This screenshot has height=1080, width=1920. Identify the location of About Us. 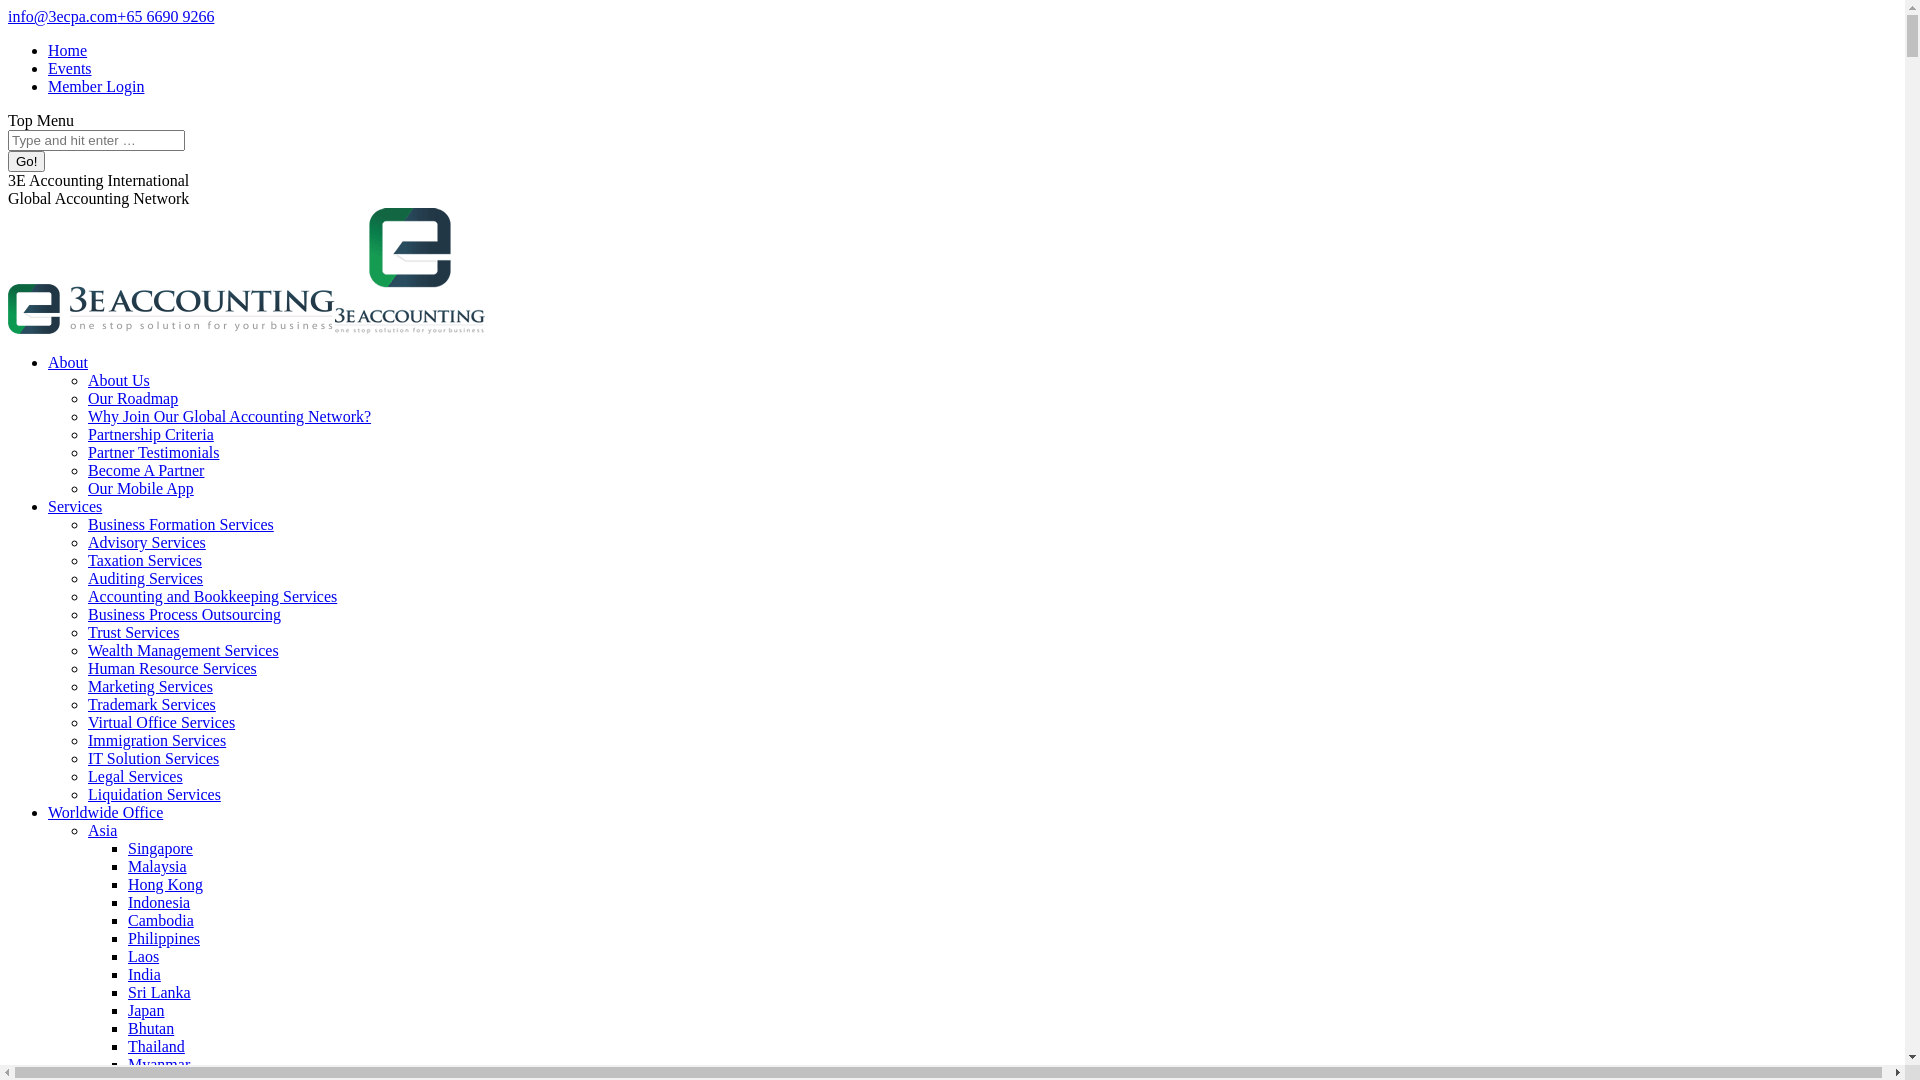
(119, 380).